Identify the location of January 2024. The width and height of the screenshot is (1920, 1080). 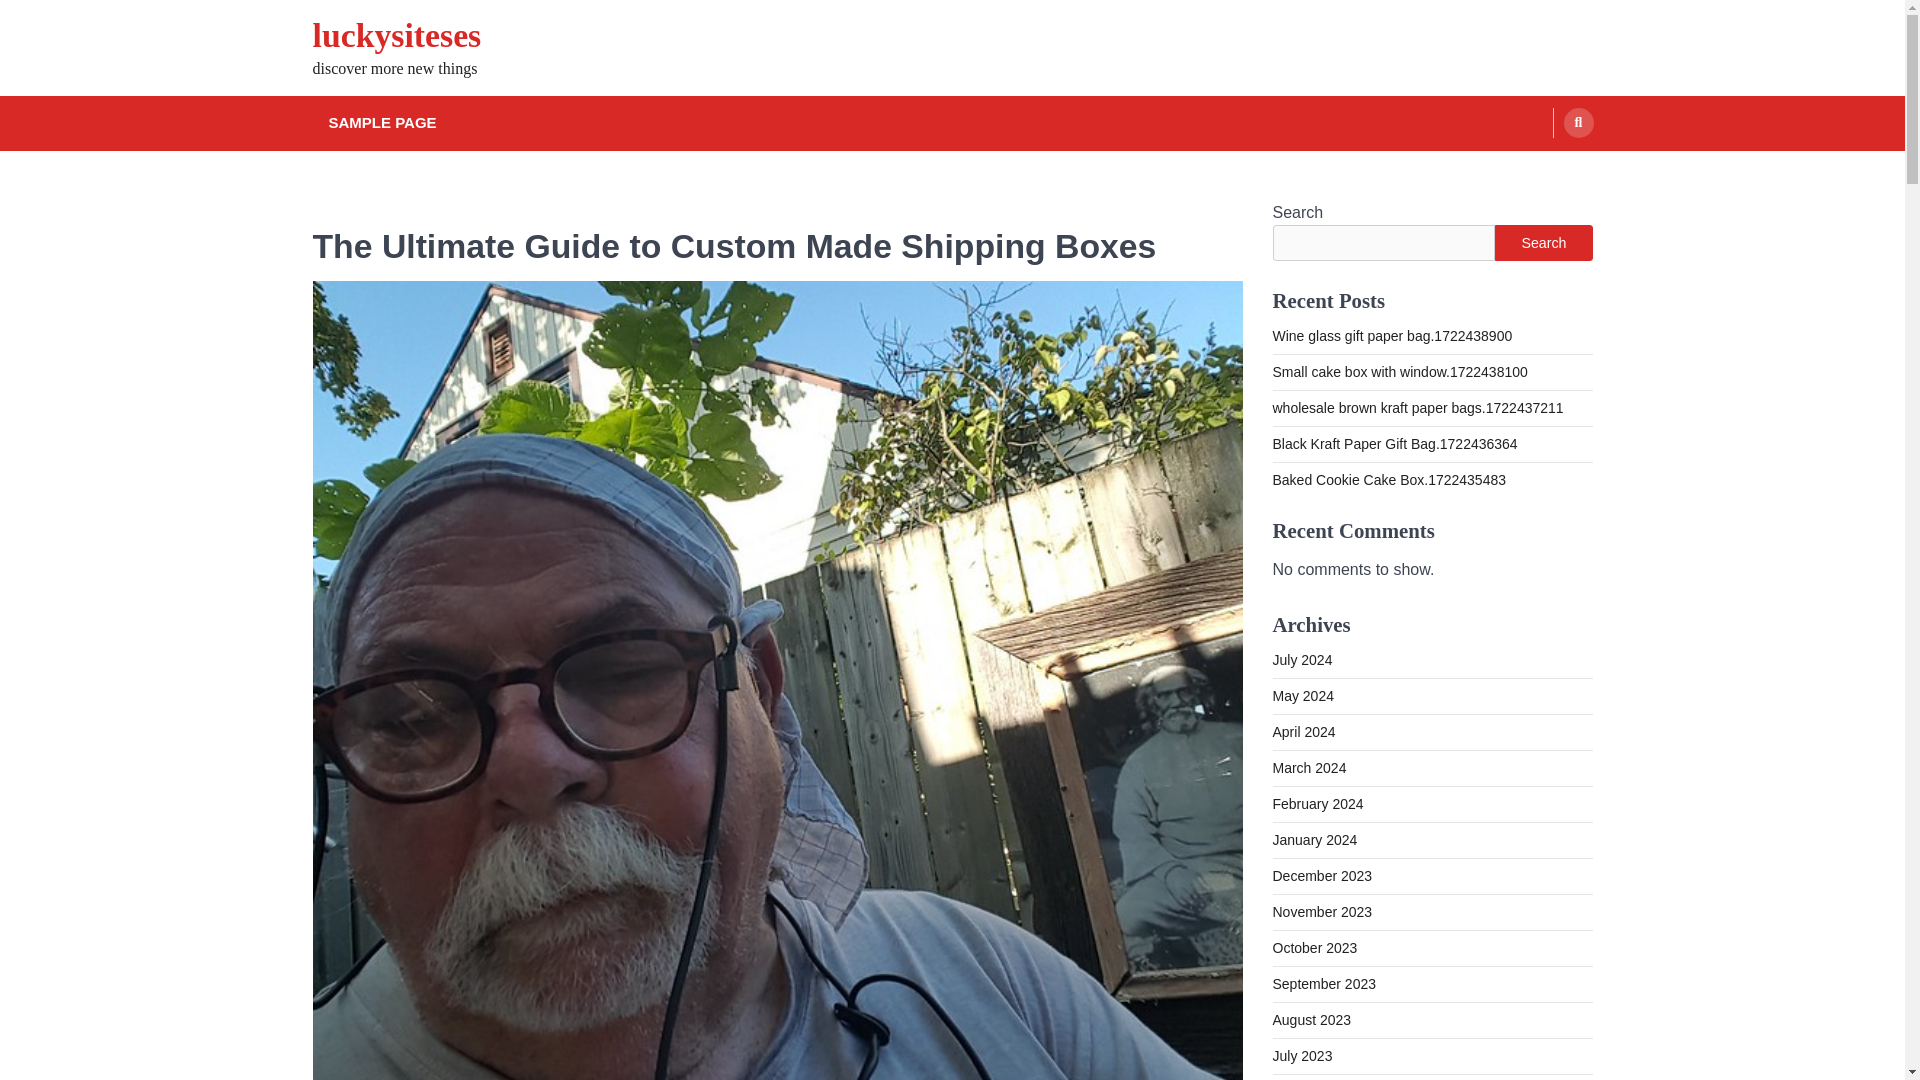
(1314, 839).